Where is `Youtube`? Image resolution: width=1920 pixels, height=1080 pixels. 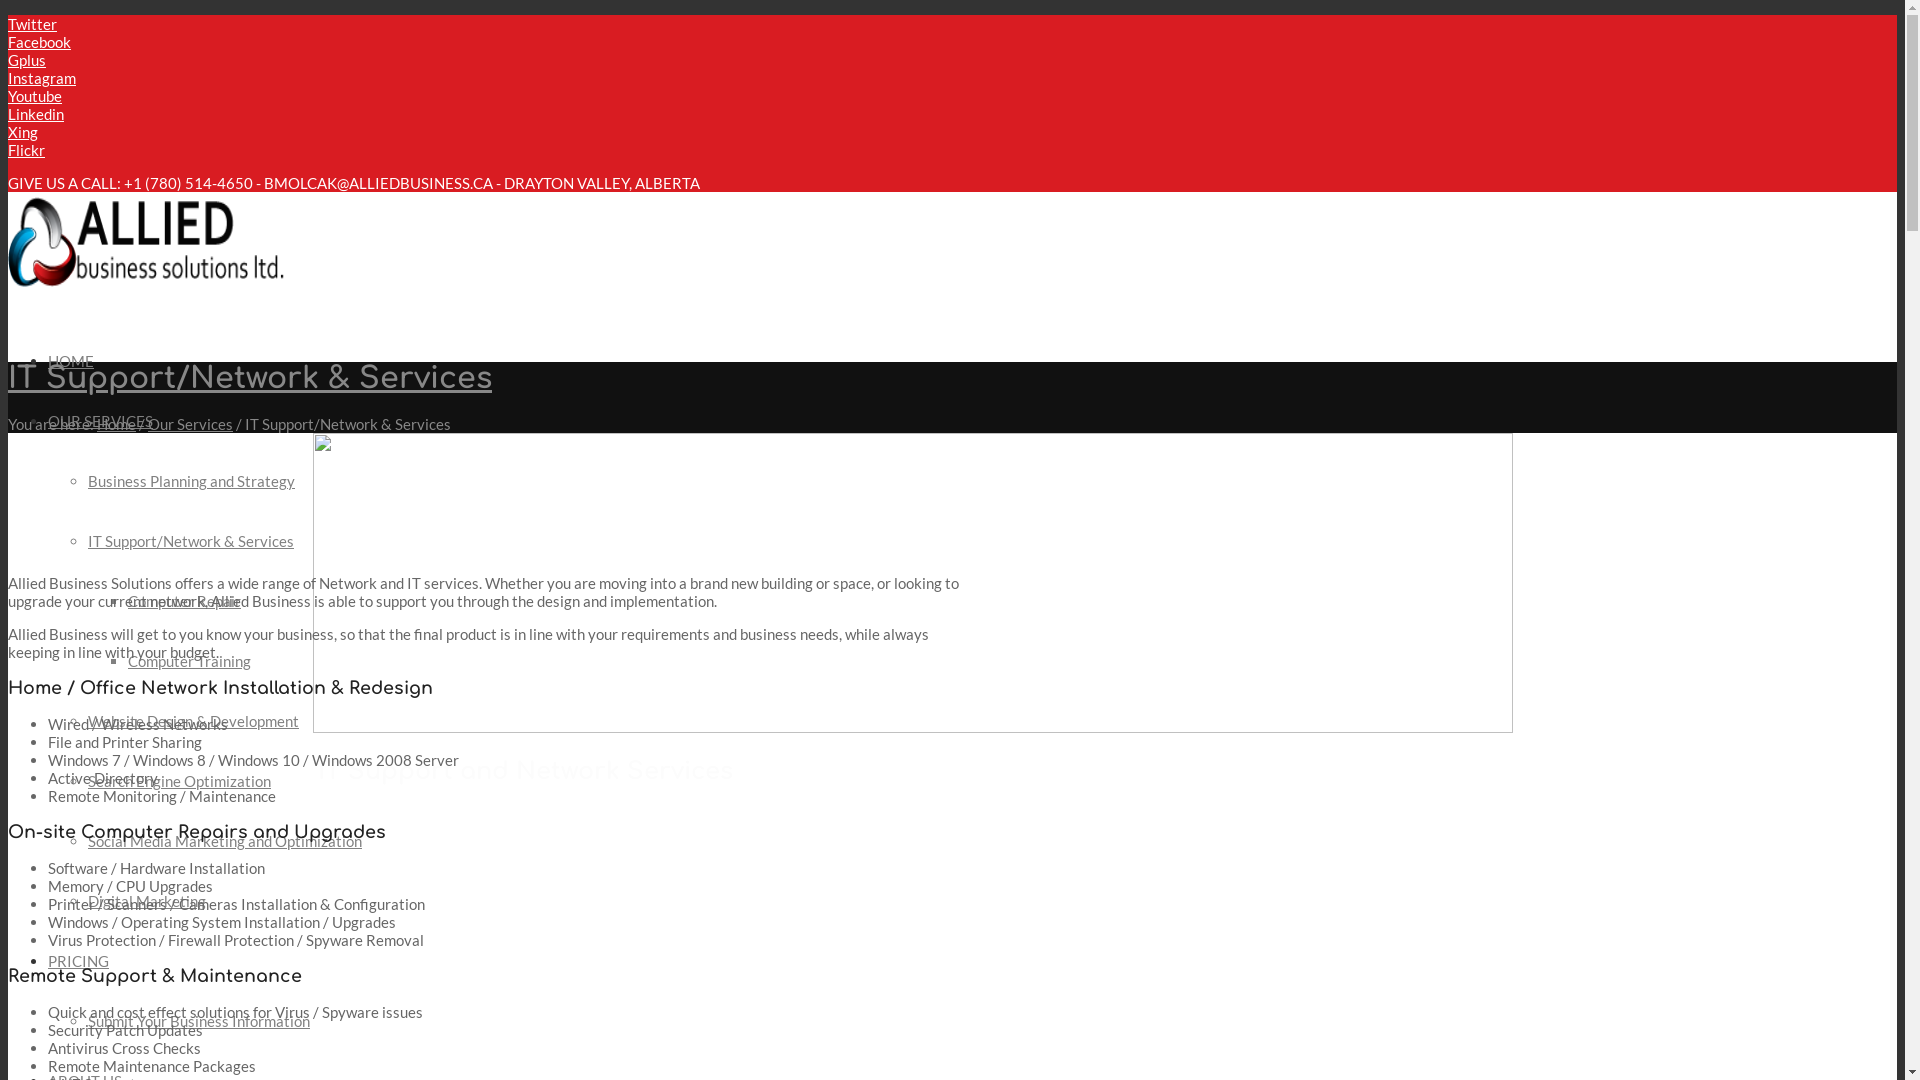 Youtube is located at coordinates (35, 96).